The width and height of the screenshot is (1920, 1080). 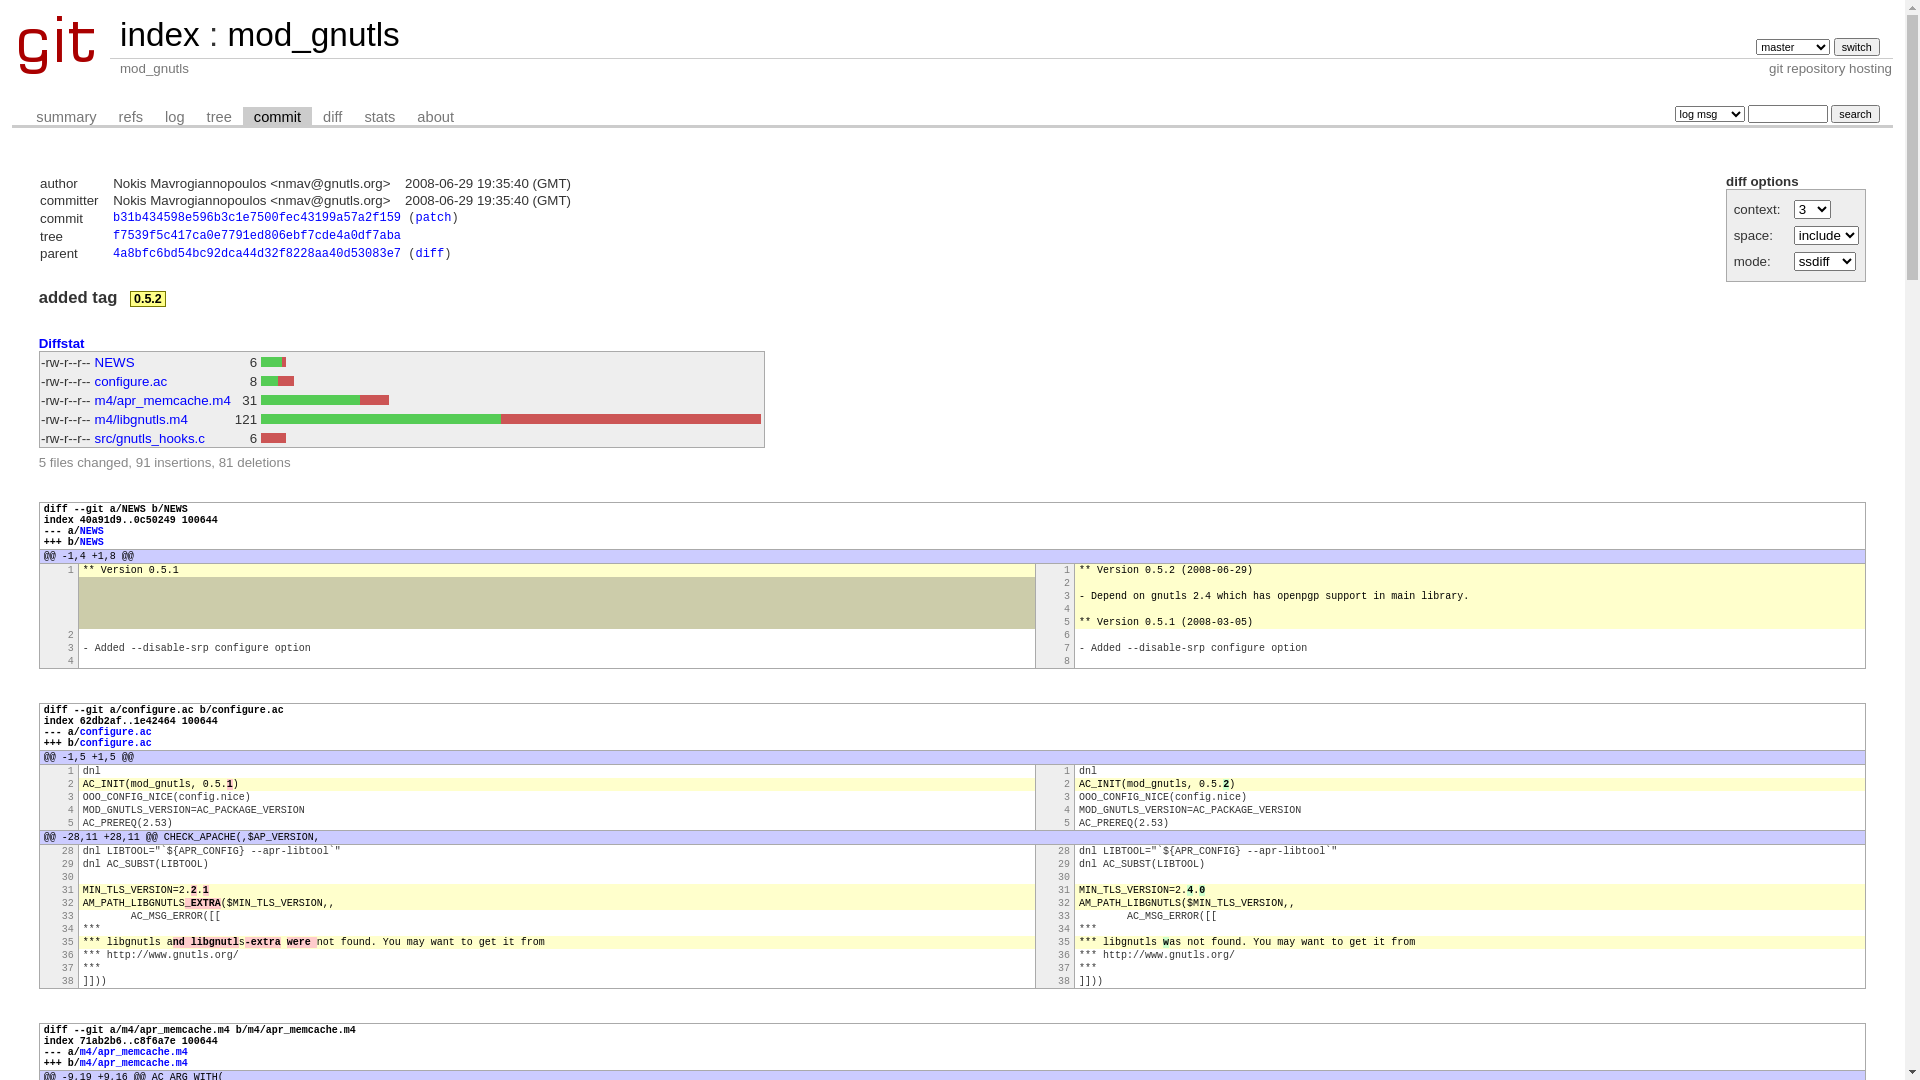 I want to click on 1, so click(x=71, y=772).